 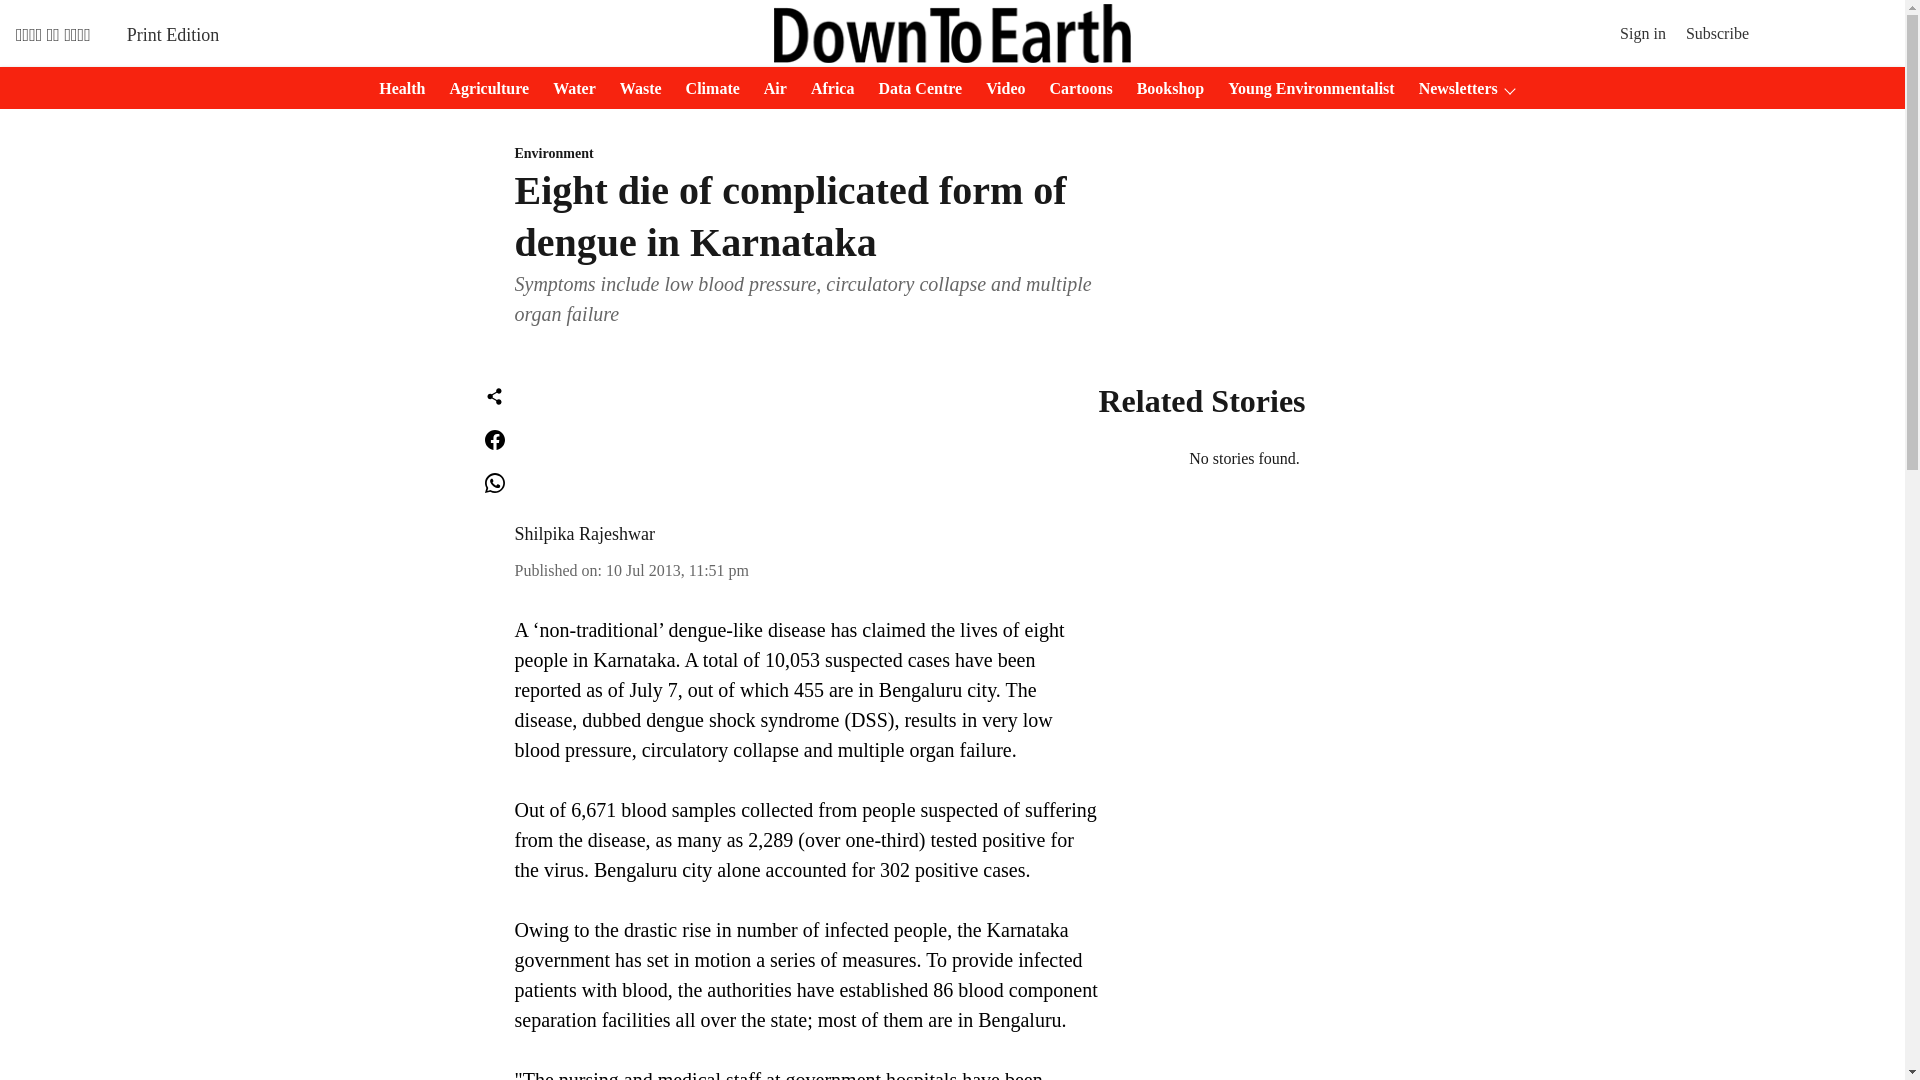 I want to click on Environment, so click(x=806, y=154).